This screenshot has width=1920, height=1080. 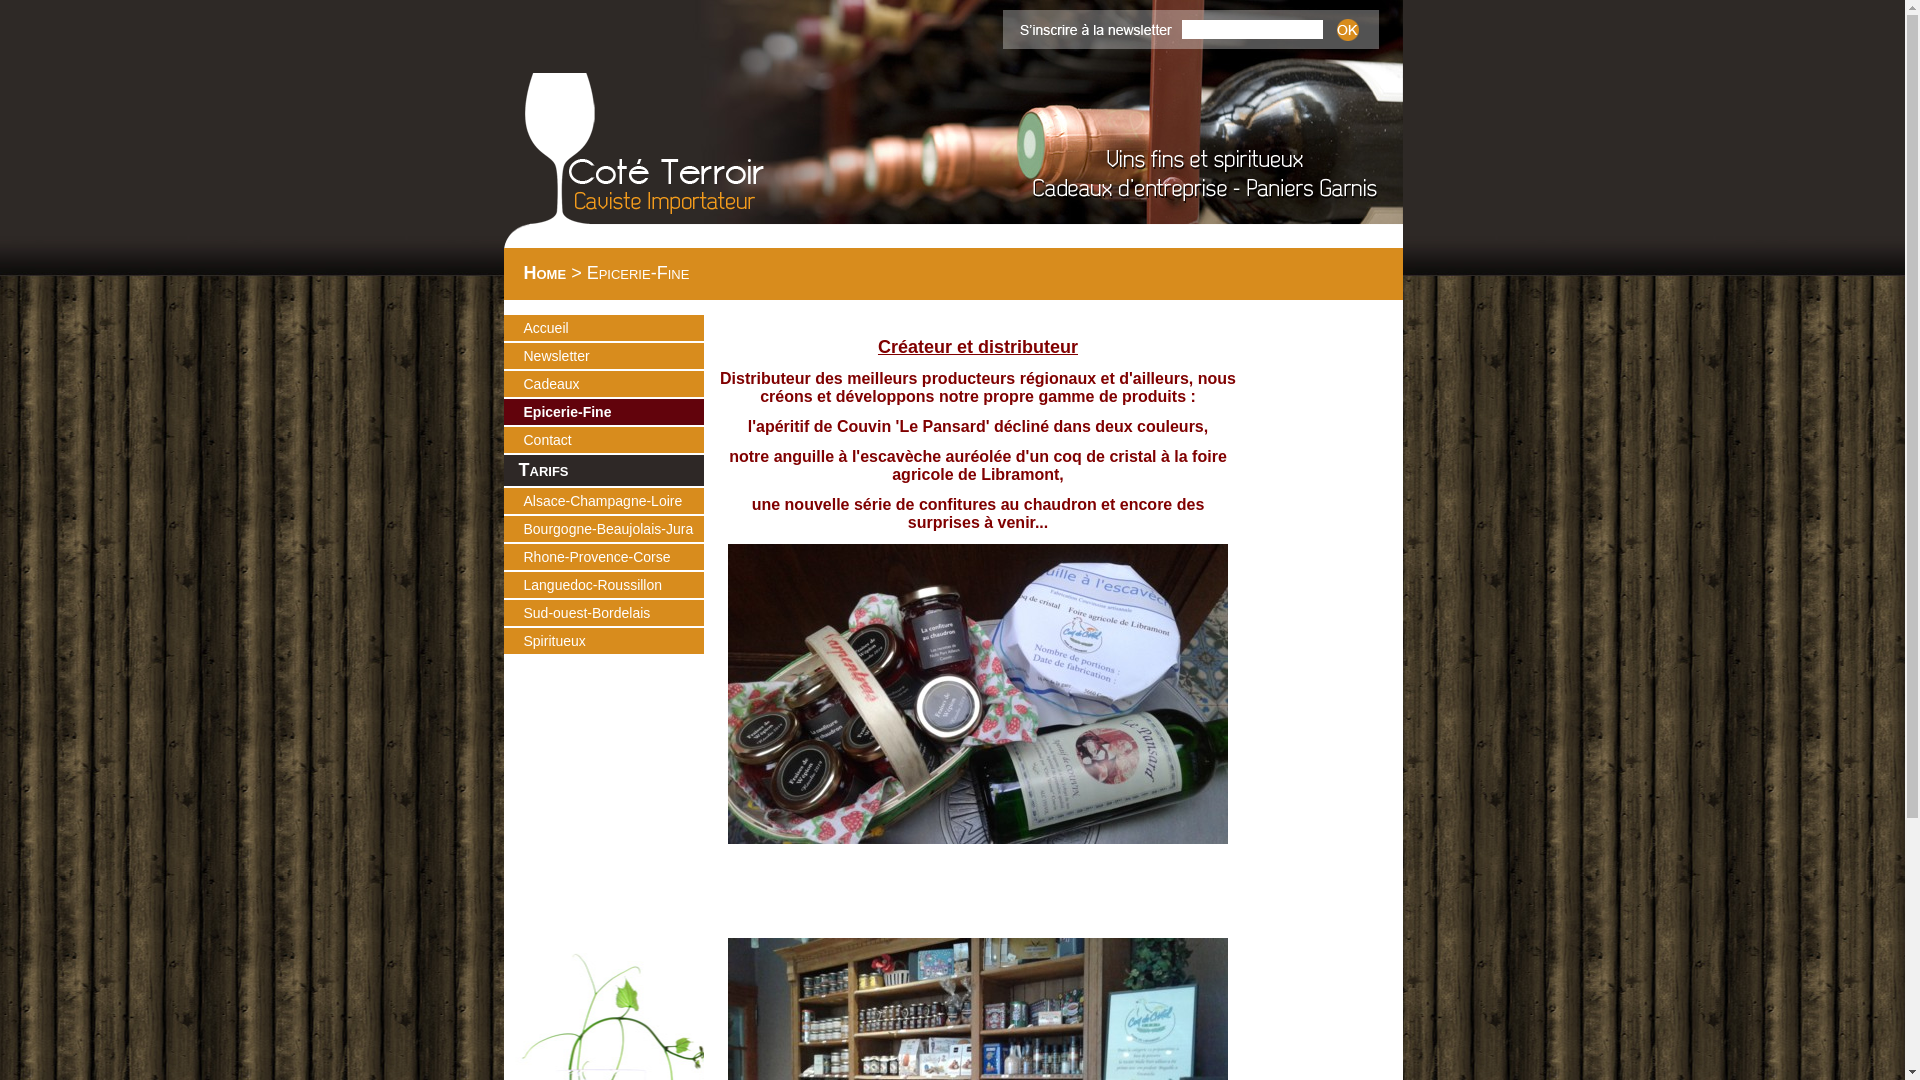 What do you see at coordinates (614, 557) in the screenshot?
I see `Rhone-Provence-Corse` at bounding box center [614, 557].